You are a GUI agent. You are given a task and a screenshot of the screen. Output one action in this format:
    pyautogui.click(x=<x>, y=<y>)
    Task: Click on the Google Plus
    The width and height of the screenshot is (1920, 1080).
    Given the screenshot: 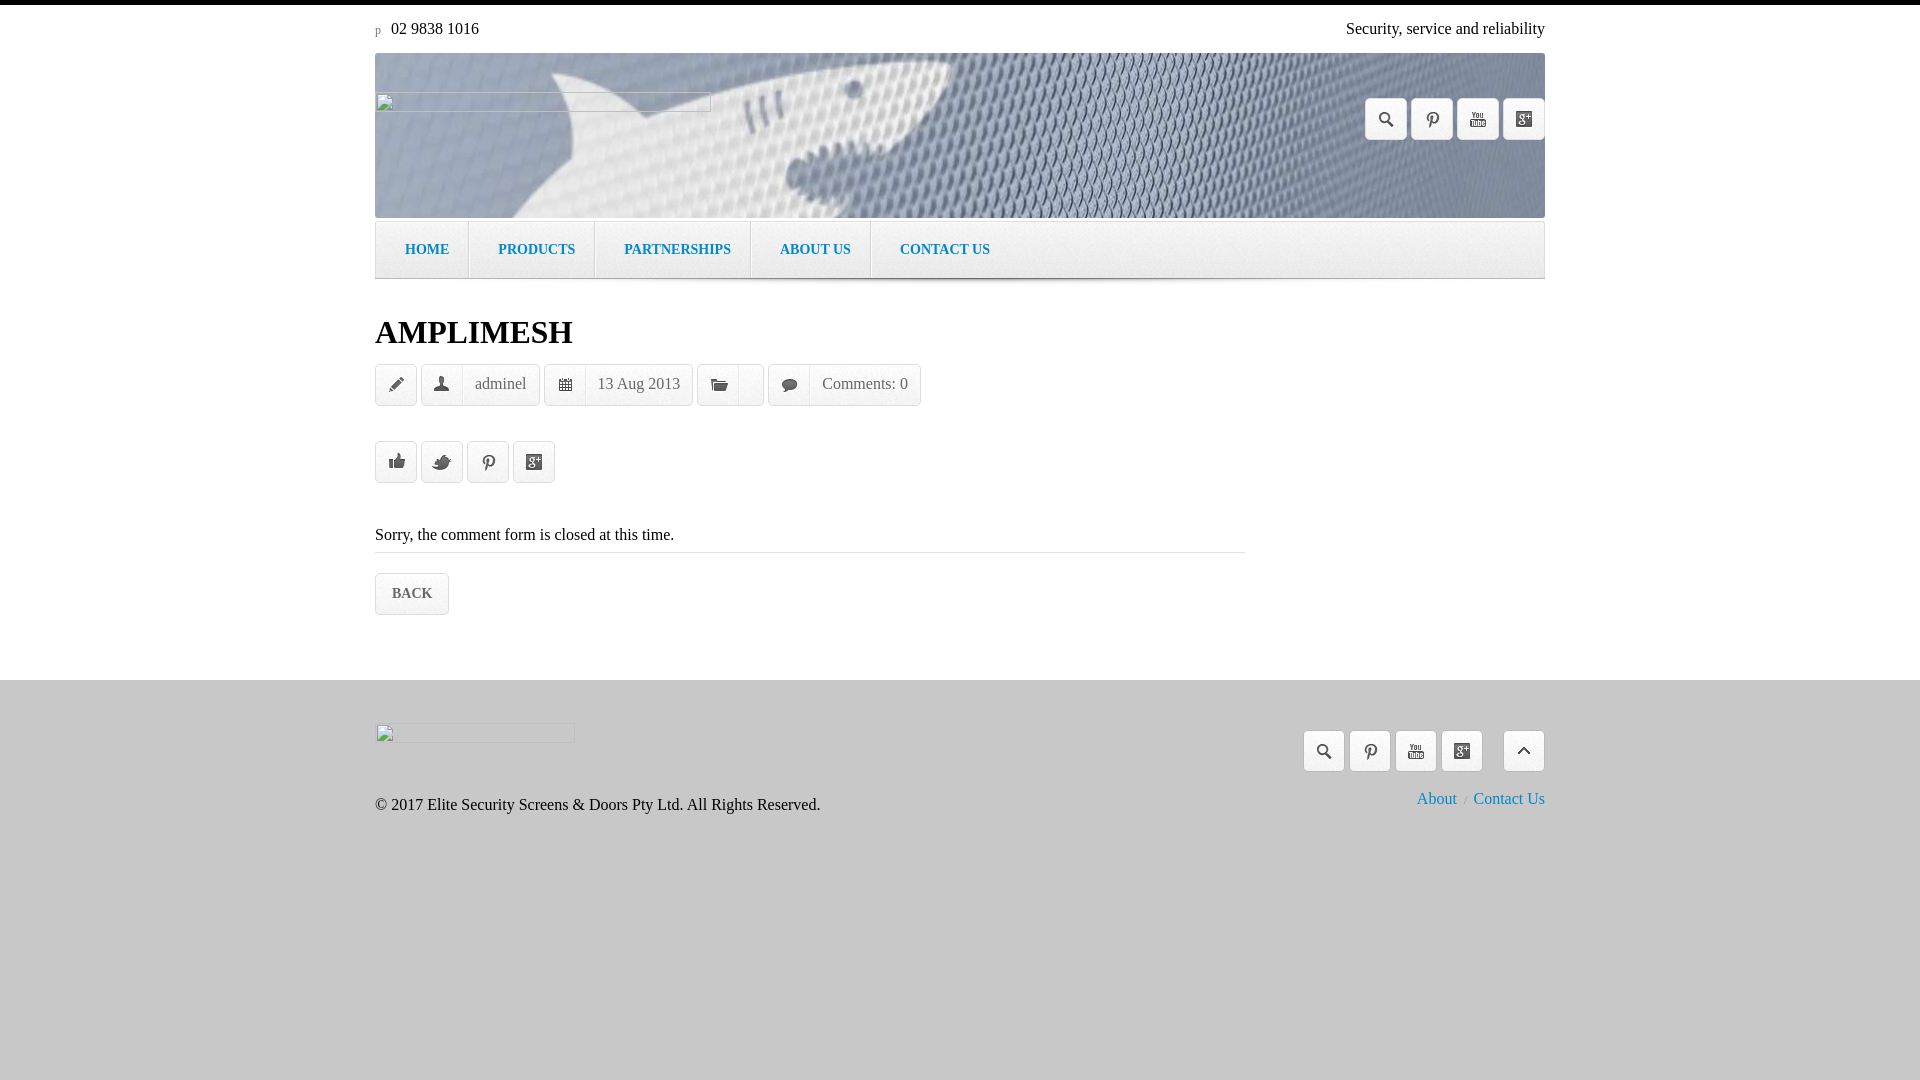 What is the action you would take?
    pyautogui.click(x=1524, y=119)
    